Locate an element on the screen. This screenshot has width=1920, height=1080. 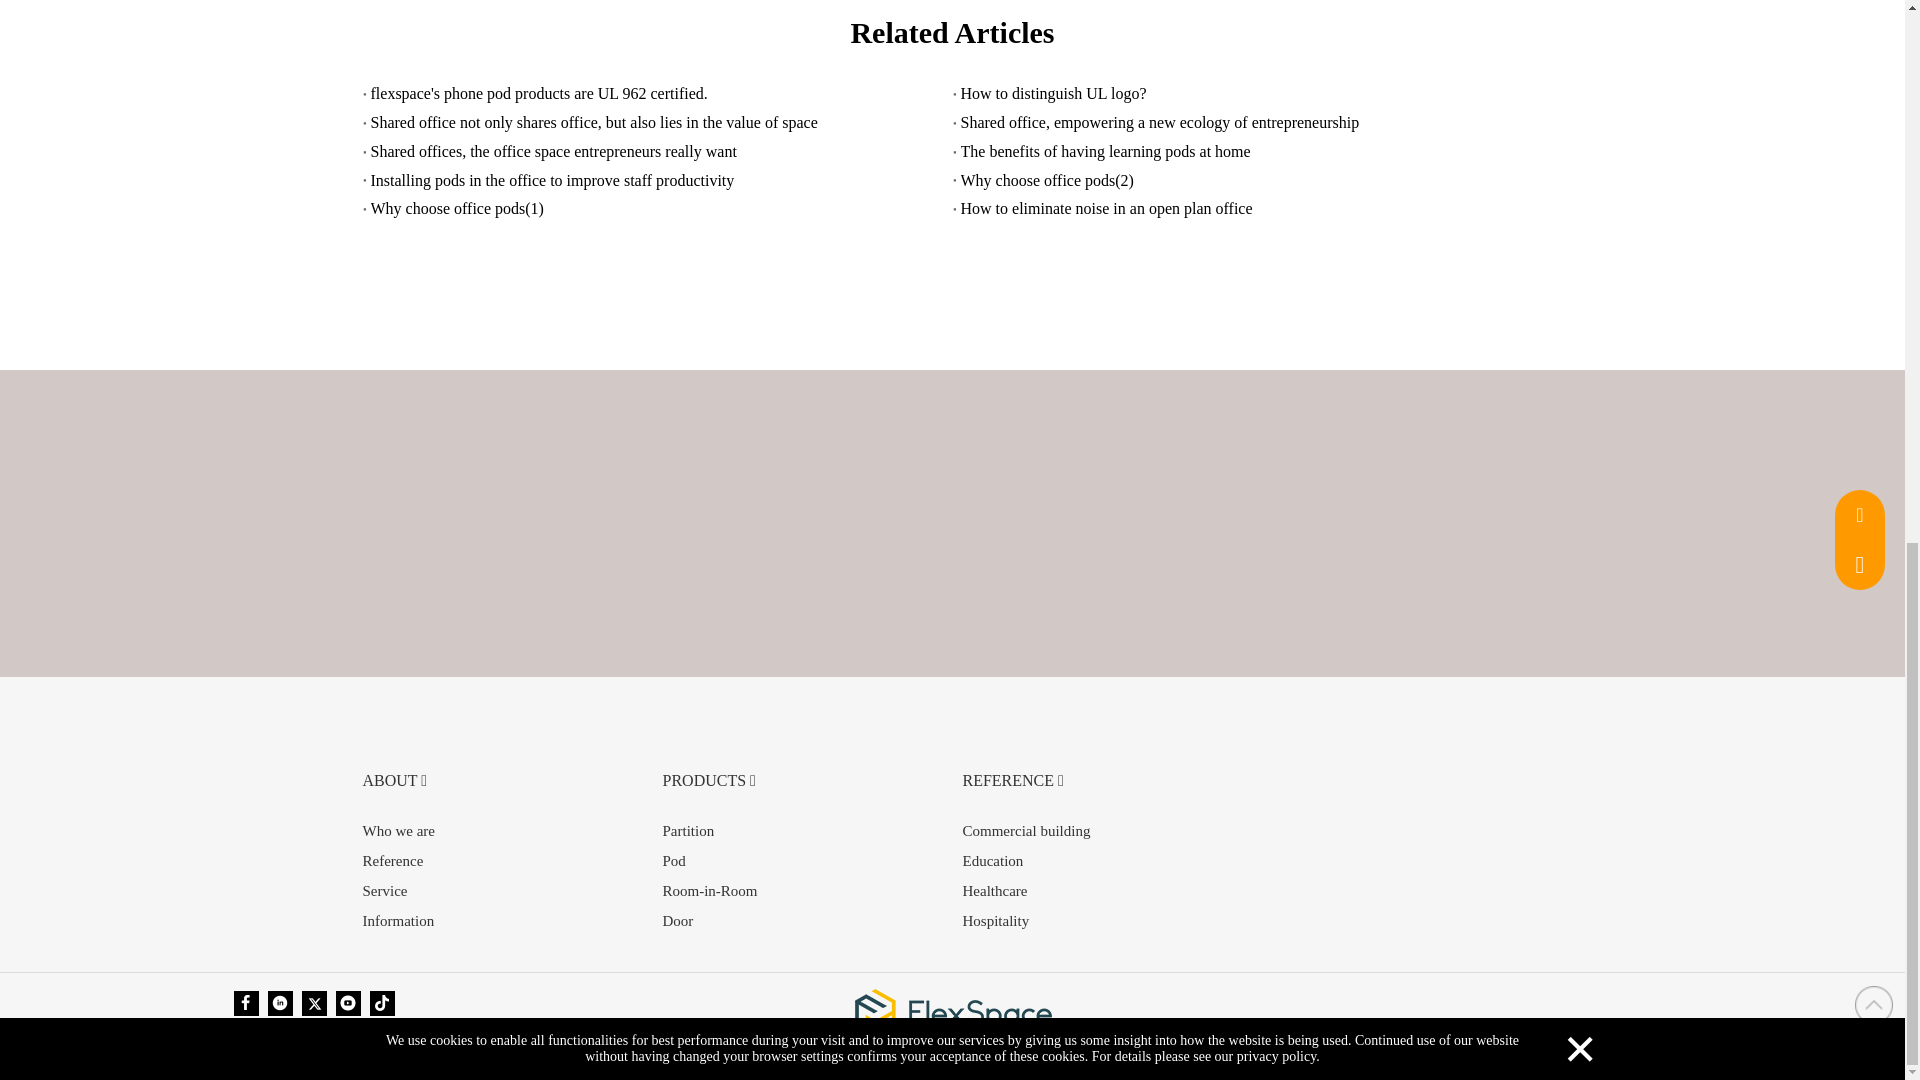
How to distinguish UL logo? is located at coordinates (1247, 94).